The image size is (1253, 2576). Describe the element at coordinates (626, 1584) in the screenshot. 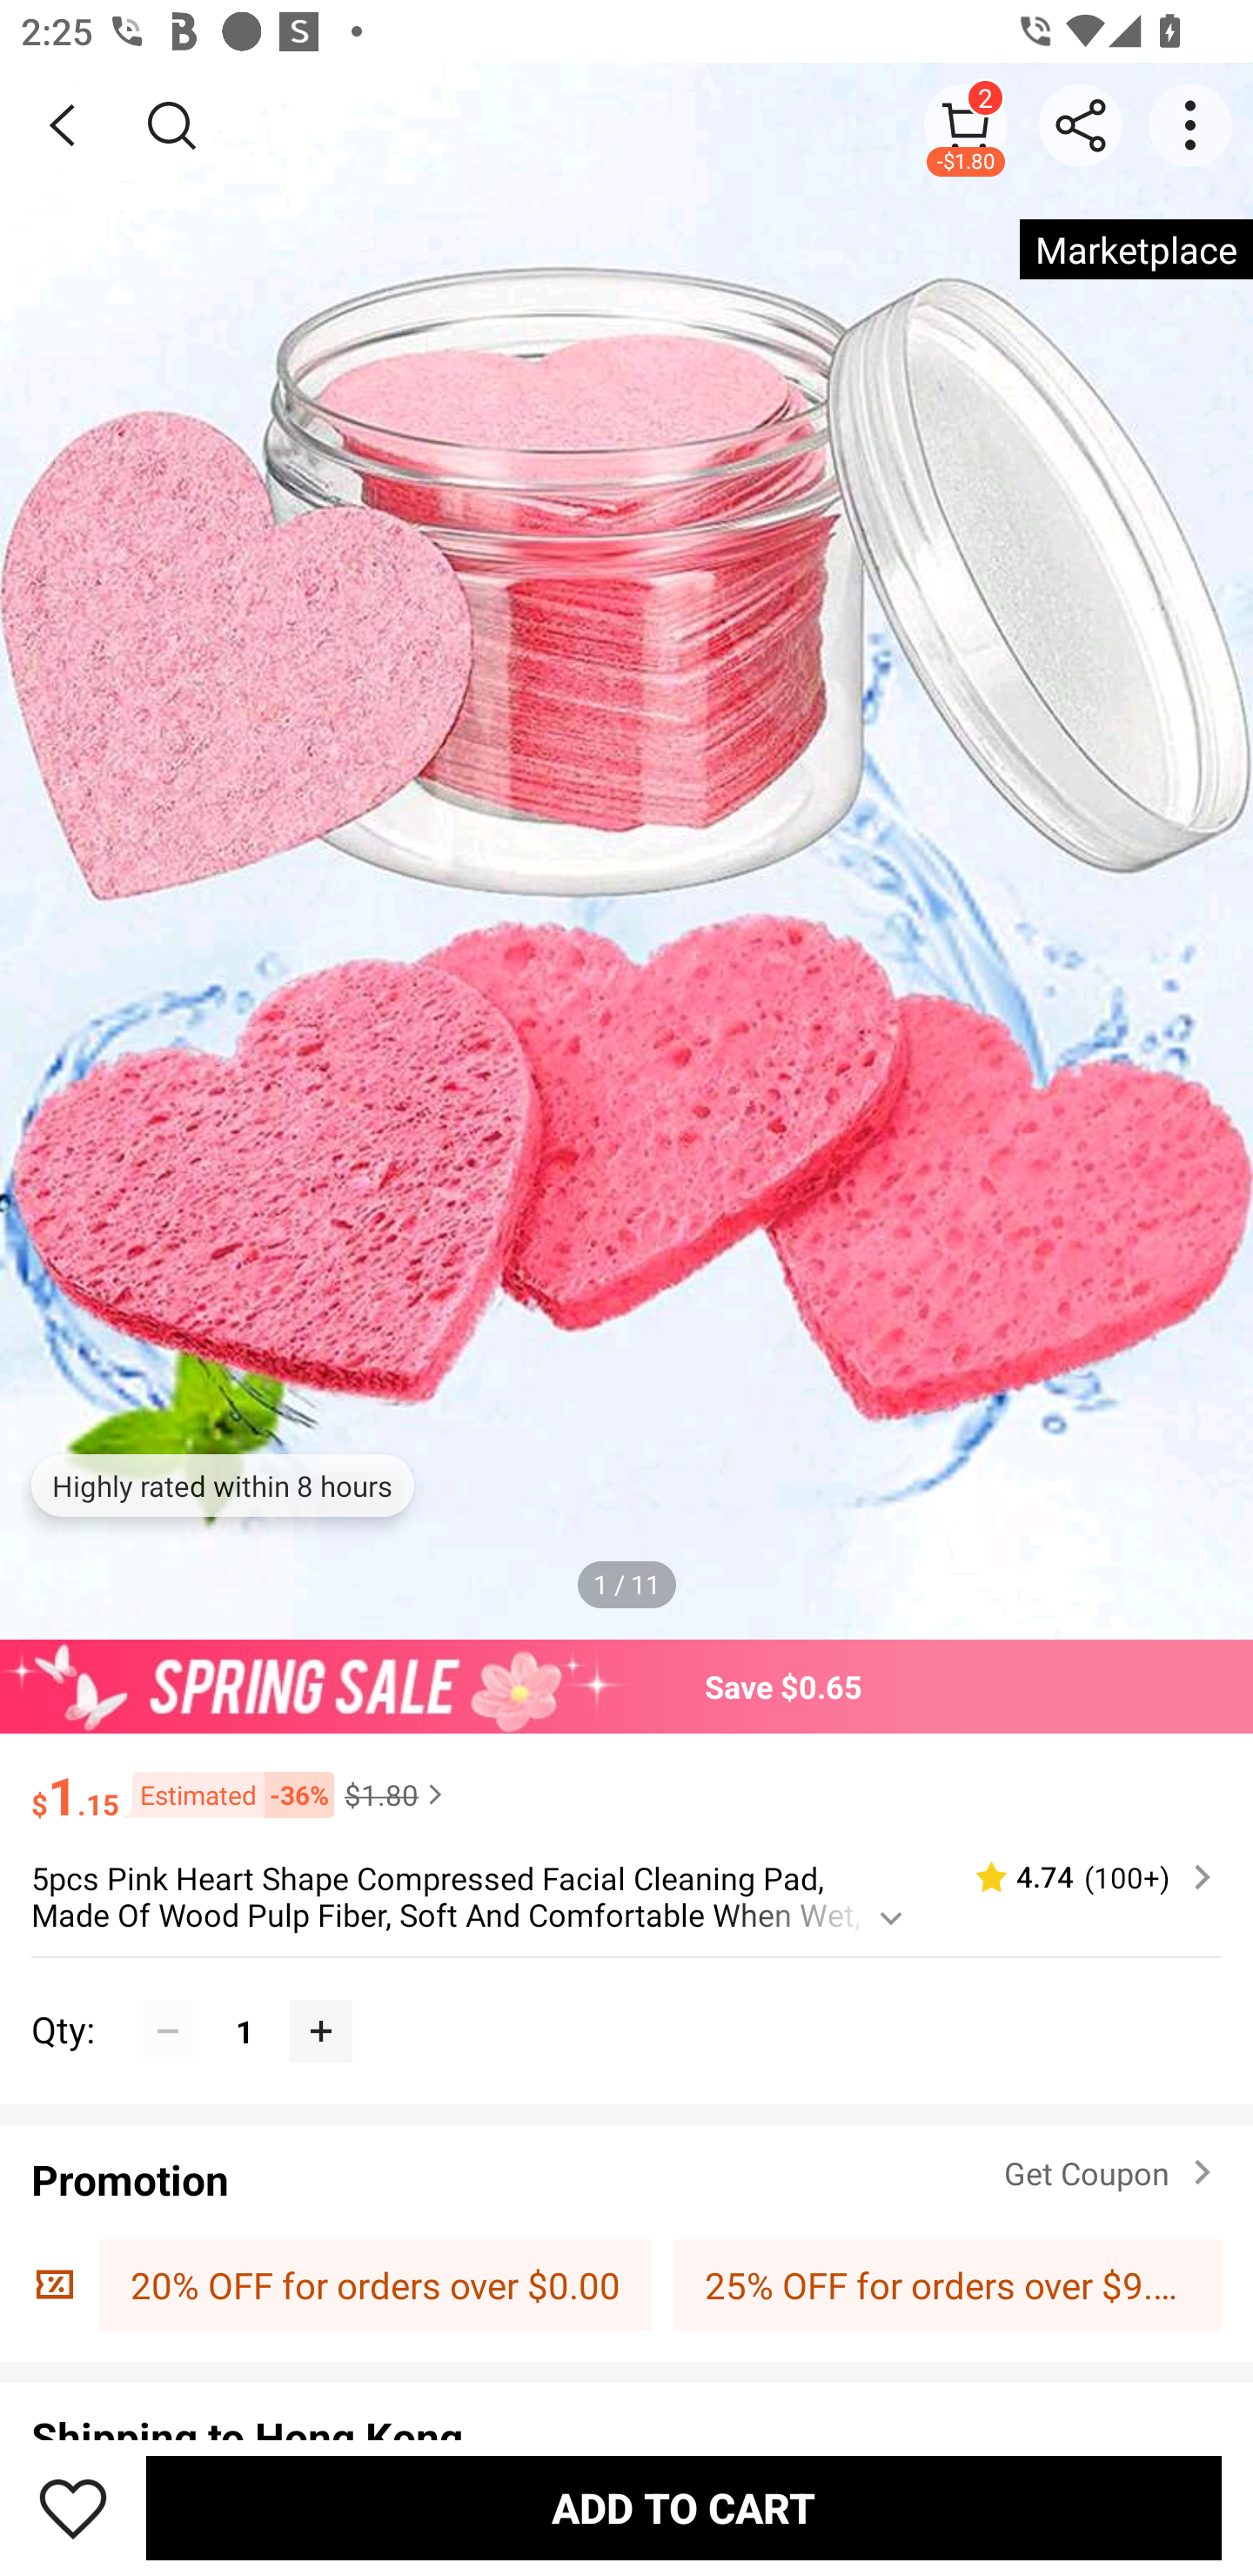

I see `1 / 11` at that location.